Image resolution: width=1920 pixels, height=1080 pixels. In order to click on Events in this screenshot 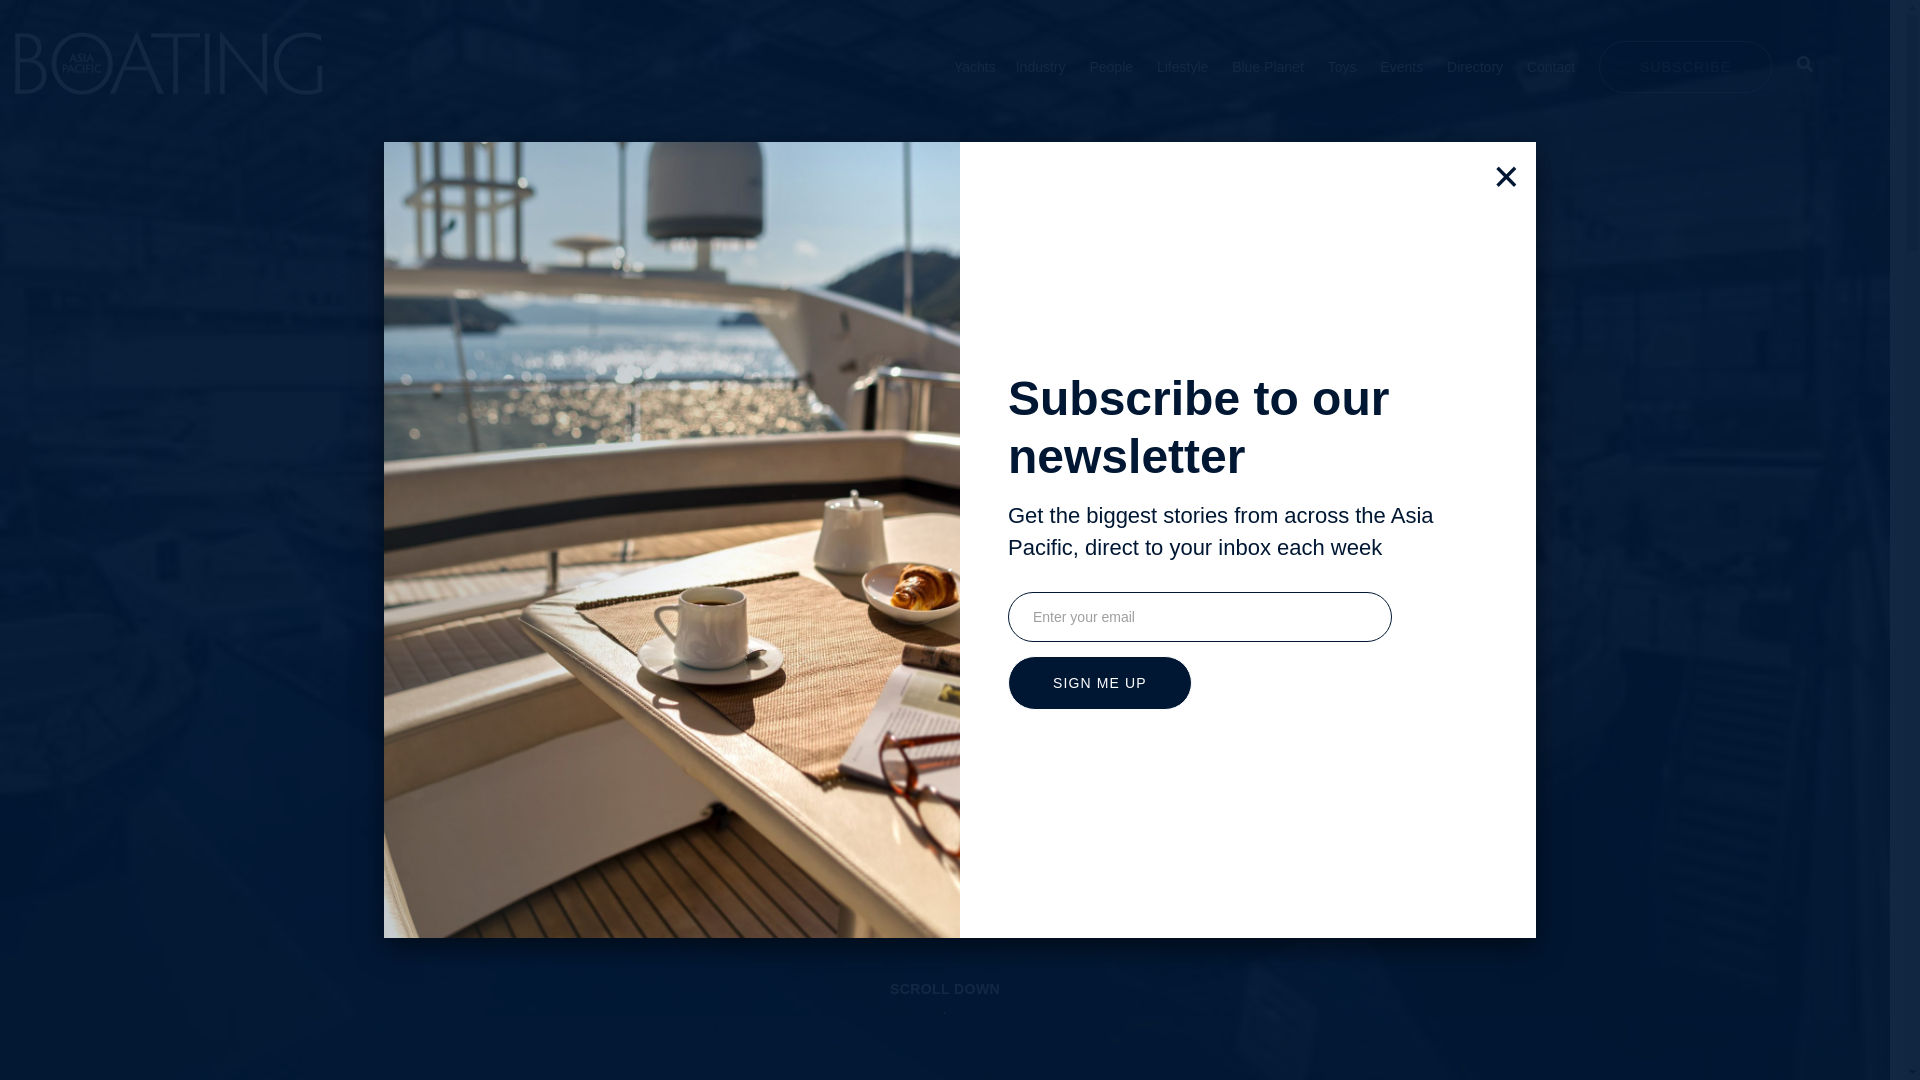, I will do `click(1401, 66)`.